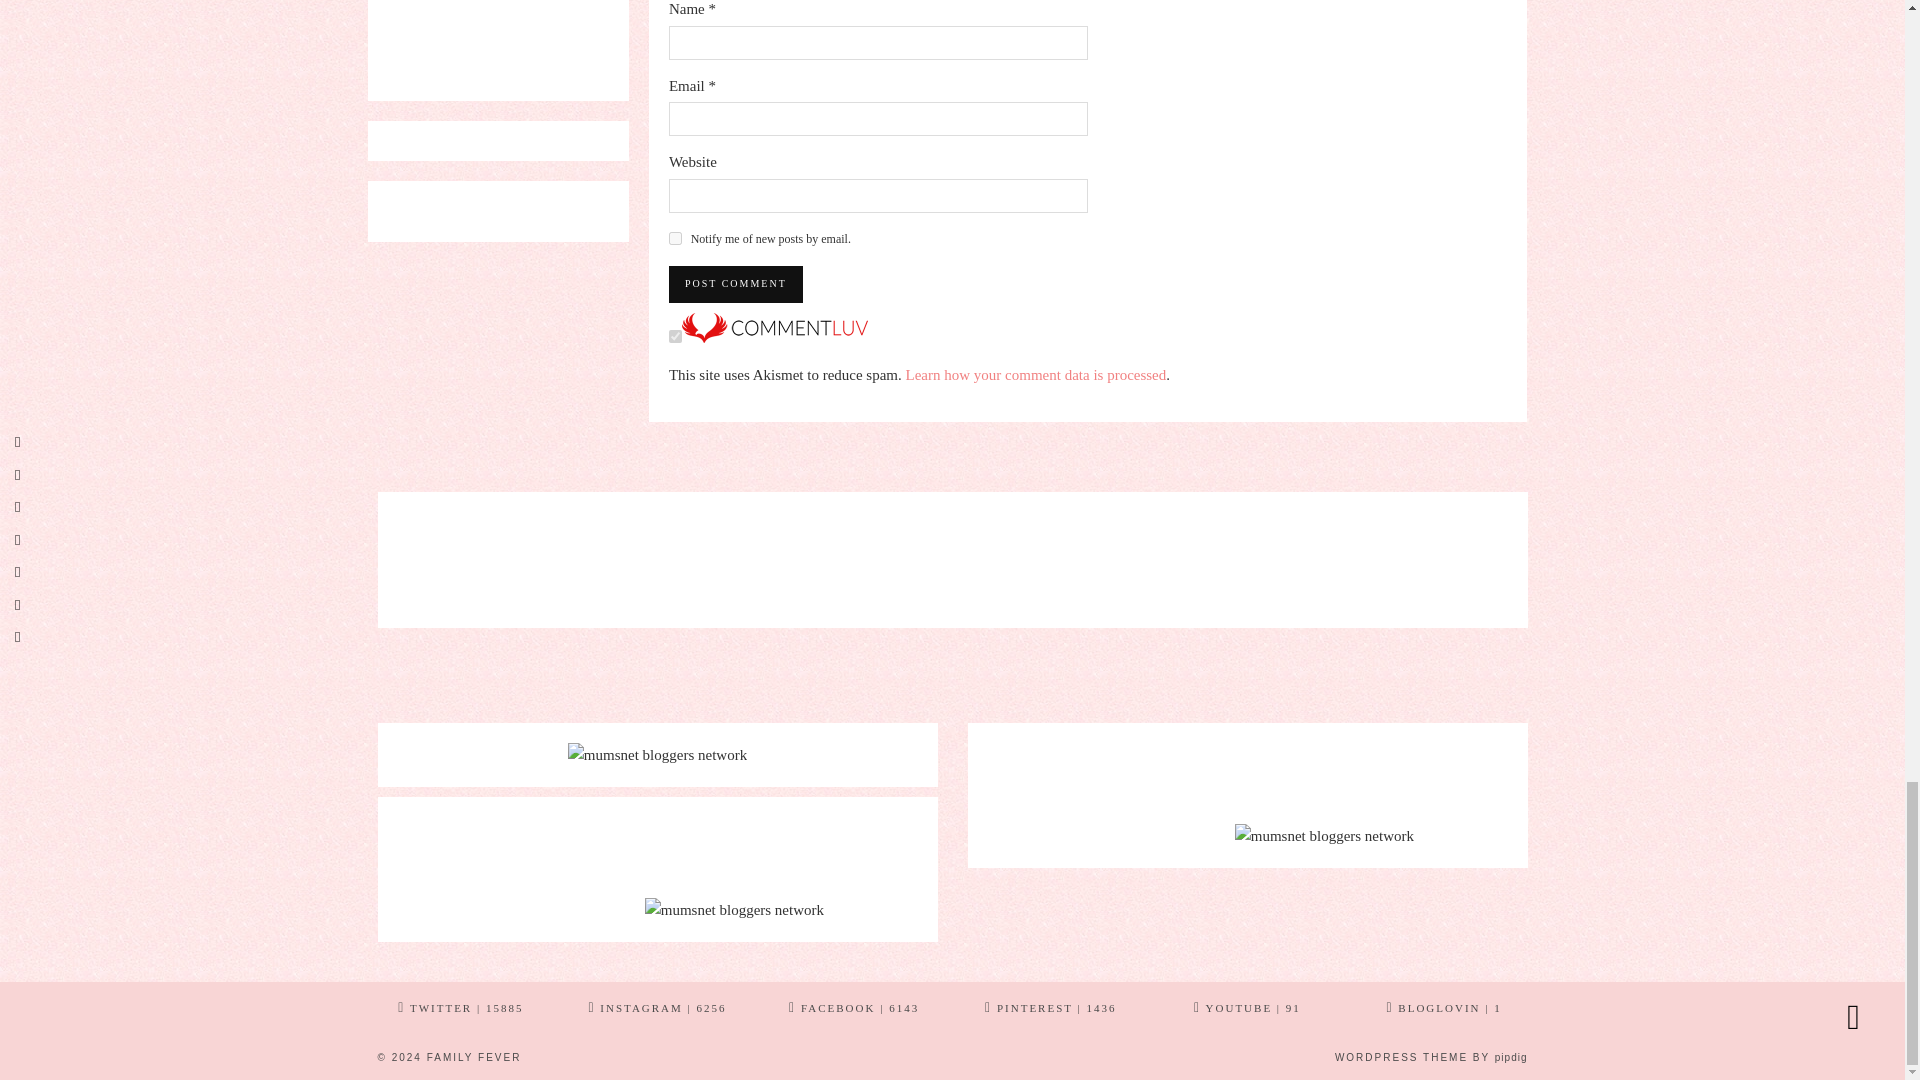 The image size is (1920, 1080). I want to click on Post Comment, so click(735, 284).